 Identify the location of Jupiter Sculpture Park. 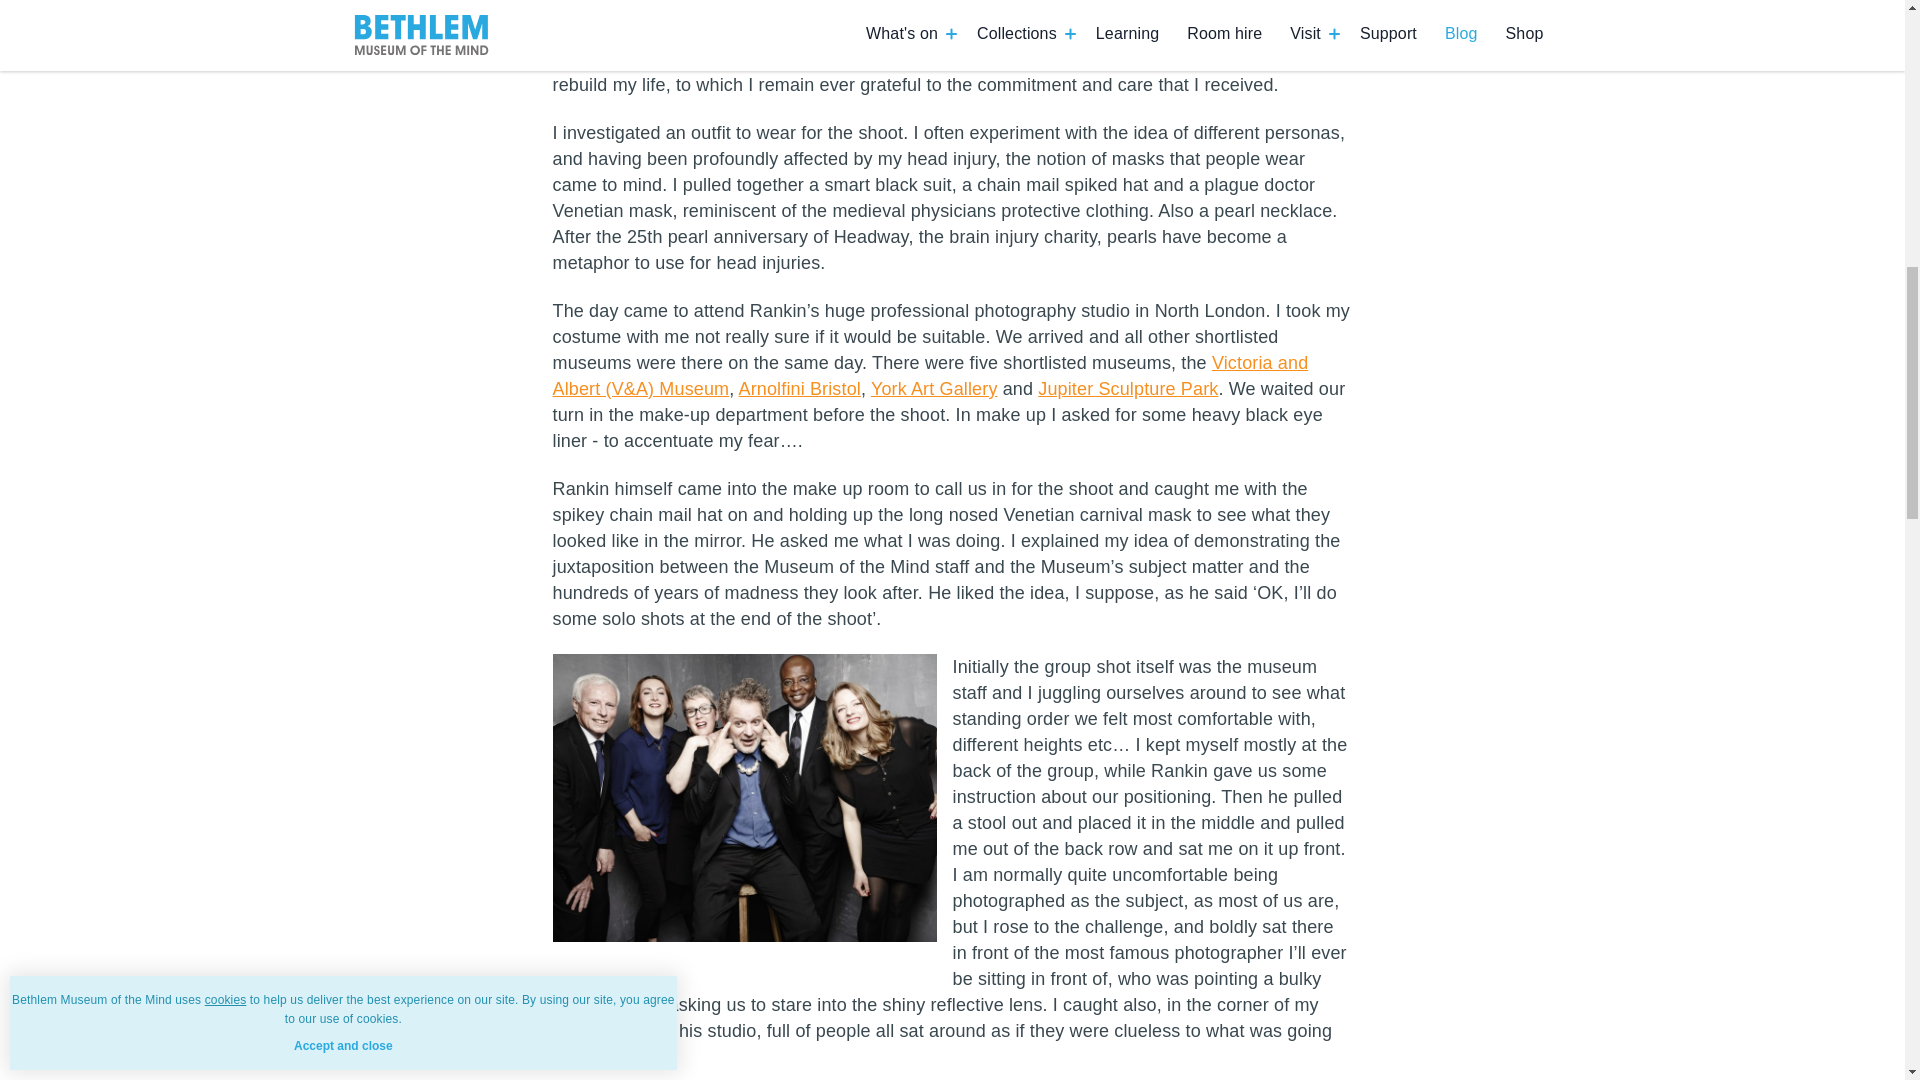
(1128, 388).